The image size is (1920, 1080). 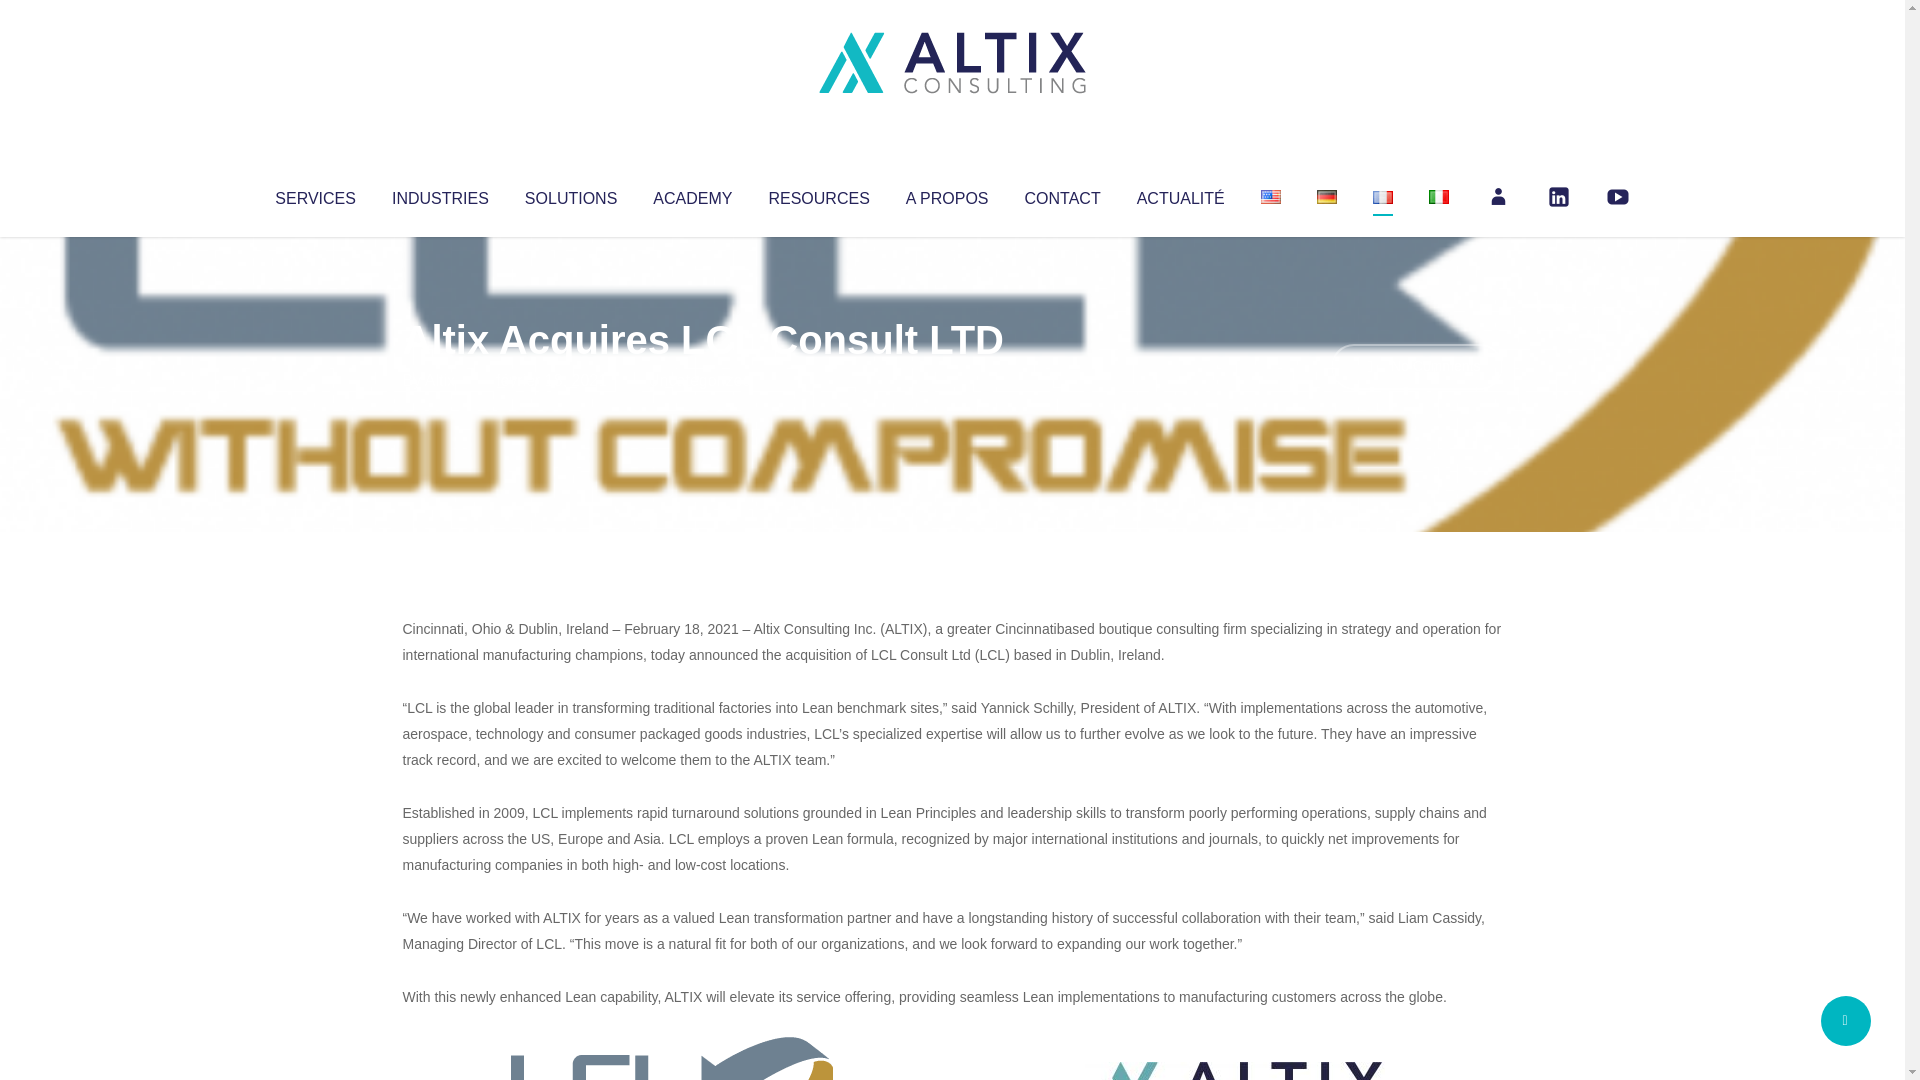 What do you see at coordinates (440, 194) in the screenshot?
I see `INDUSTRIES` at bounding box center [440, 194].